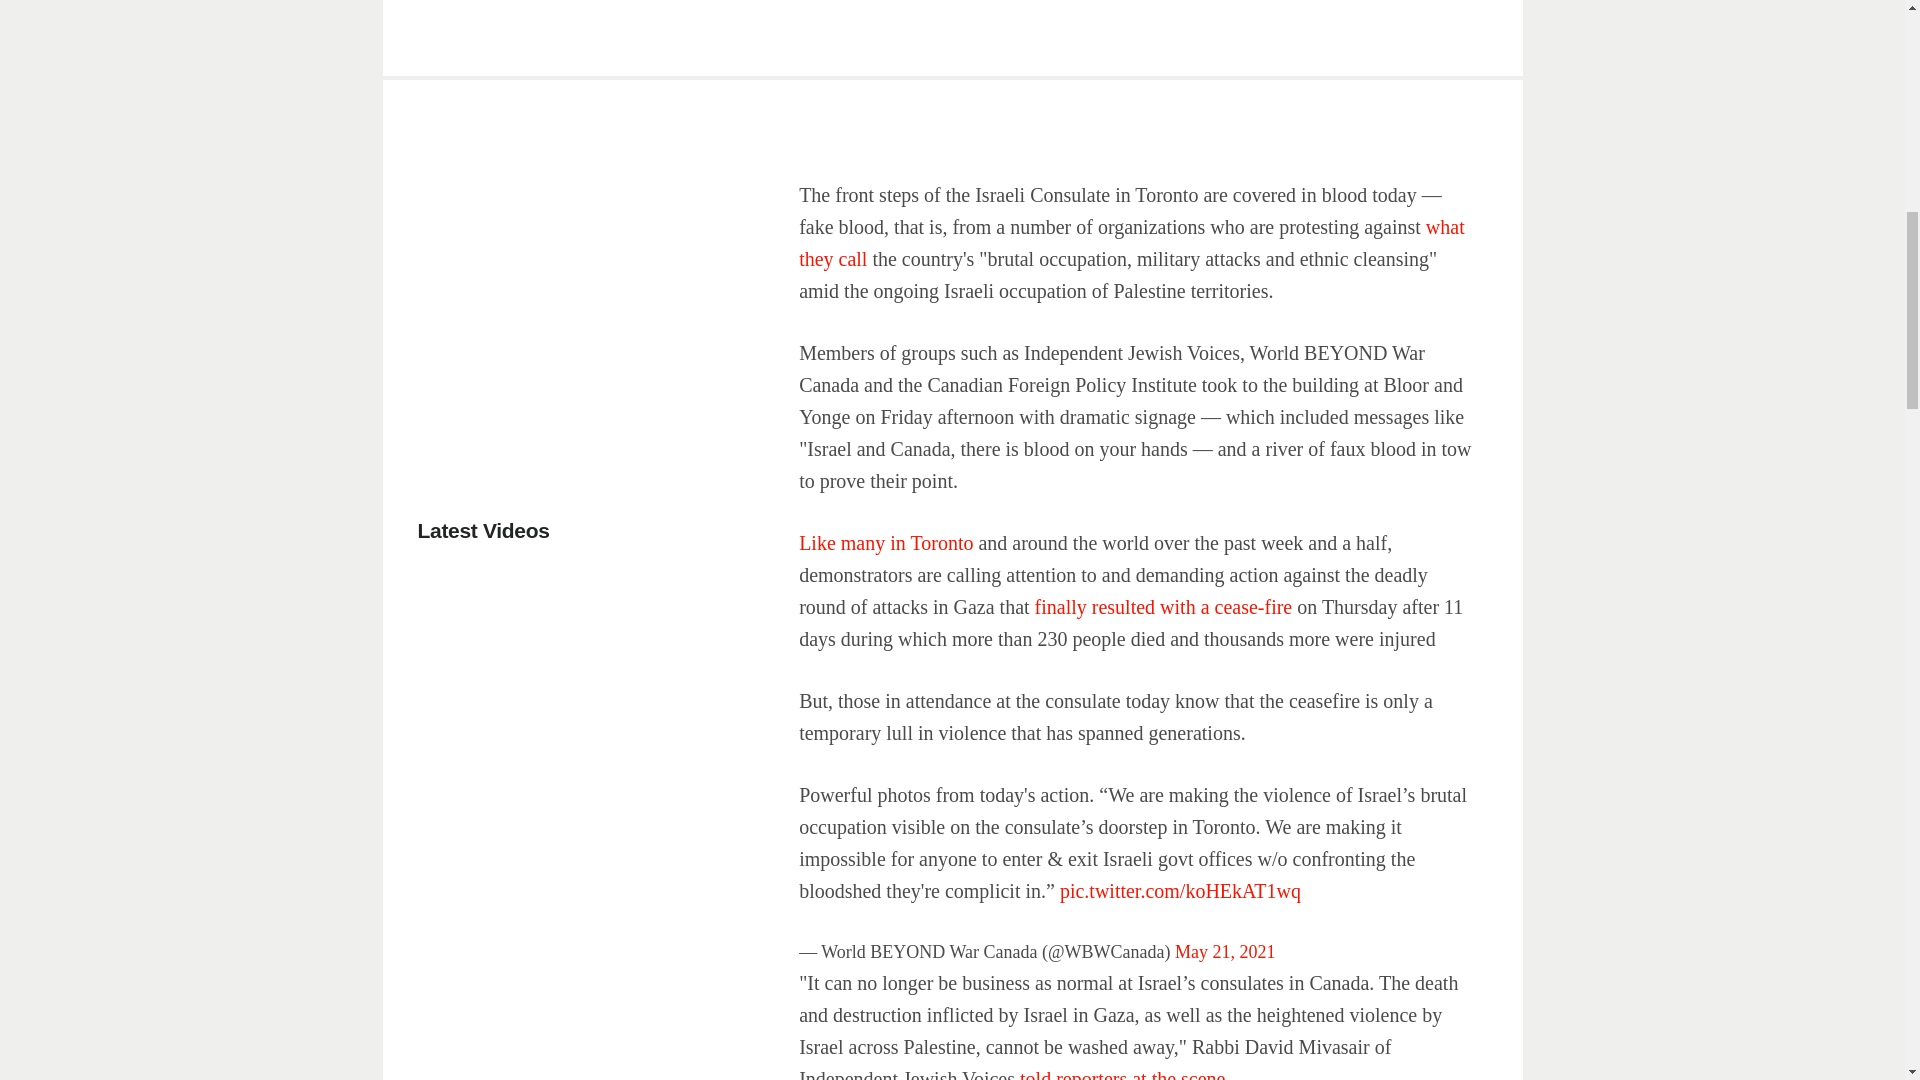 This screenshot has height=1080, width=1920. Describe the element at coordinates (886, 543) in the screenshot. I see `Like many in Toronto` at that location.